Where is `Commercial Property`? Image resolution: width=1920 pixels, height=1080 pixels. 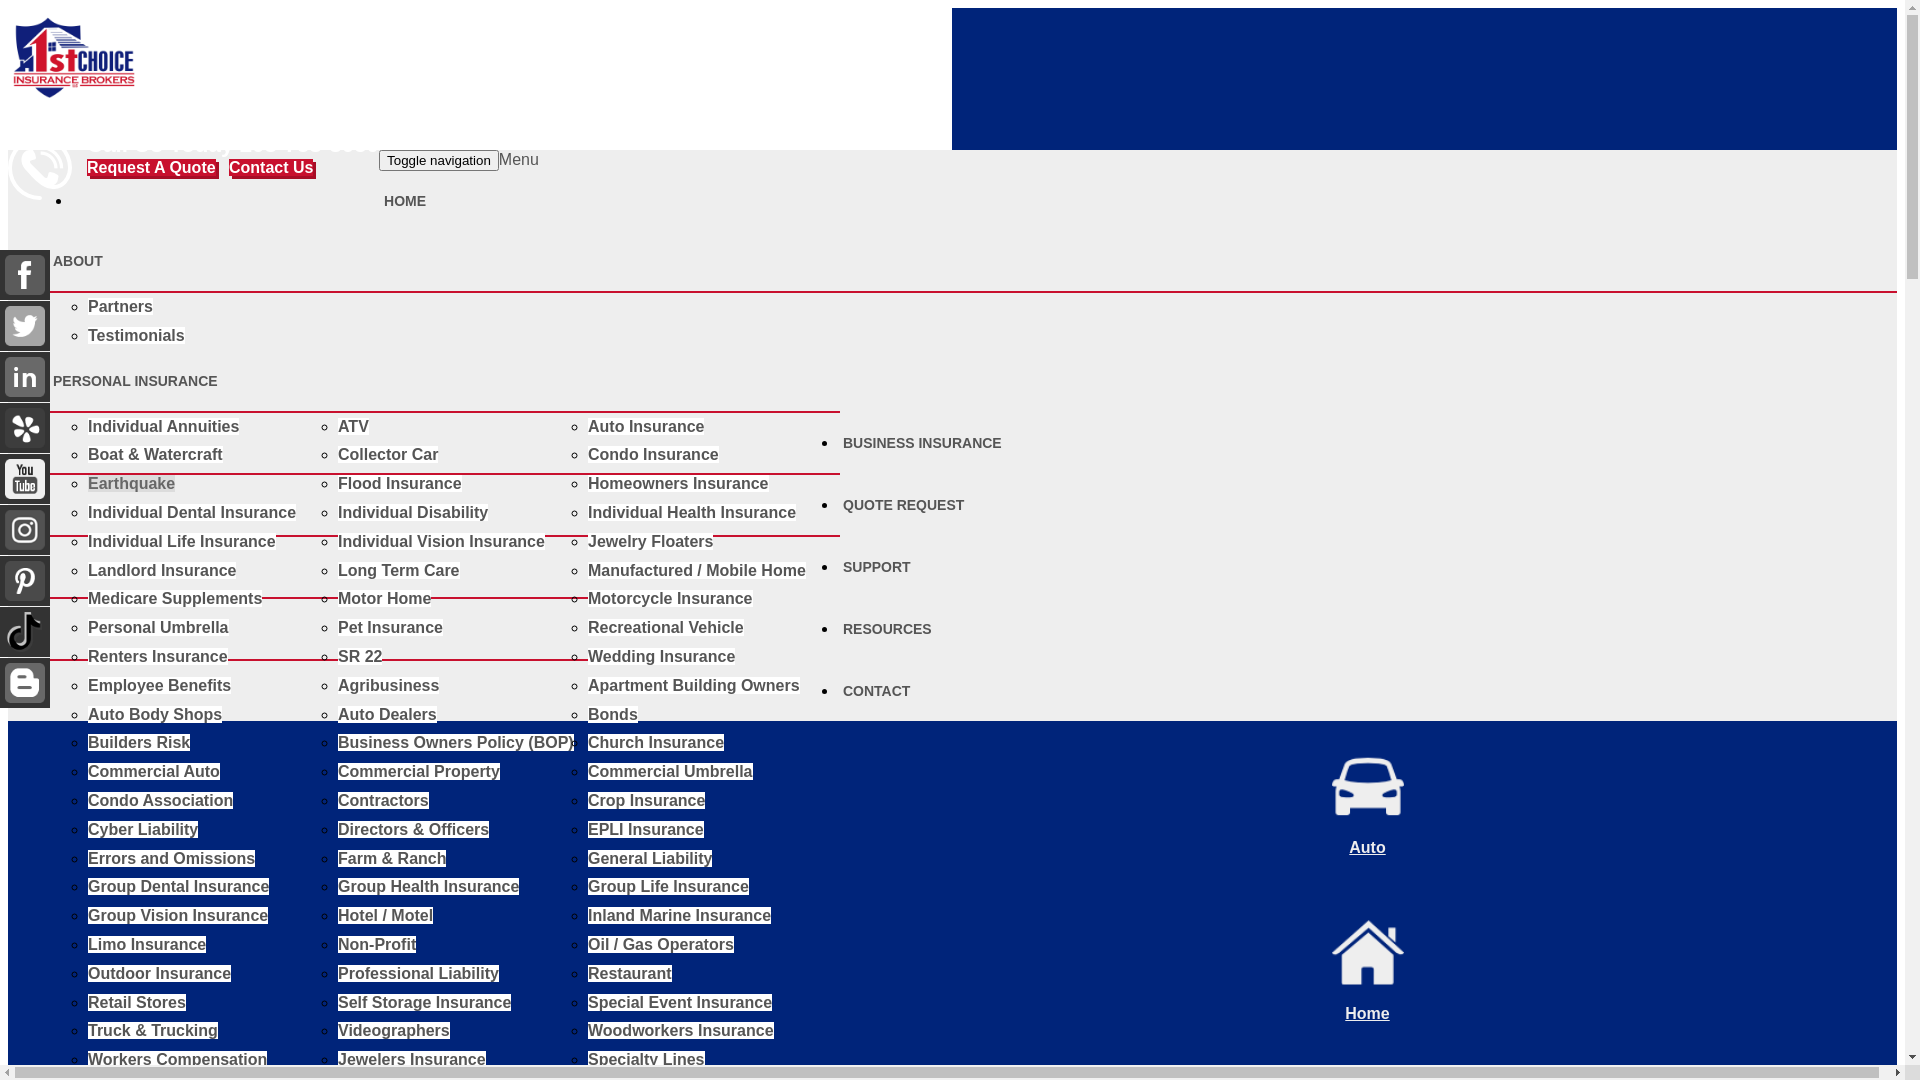 Commercial Property is located at coordinates (419, 772).